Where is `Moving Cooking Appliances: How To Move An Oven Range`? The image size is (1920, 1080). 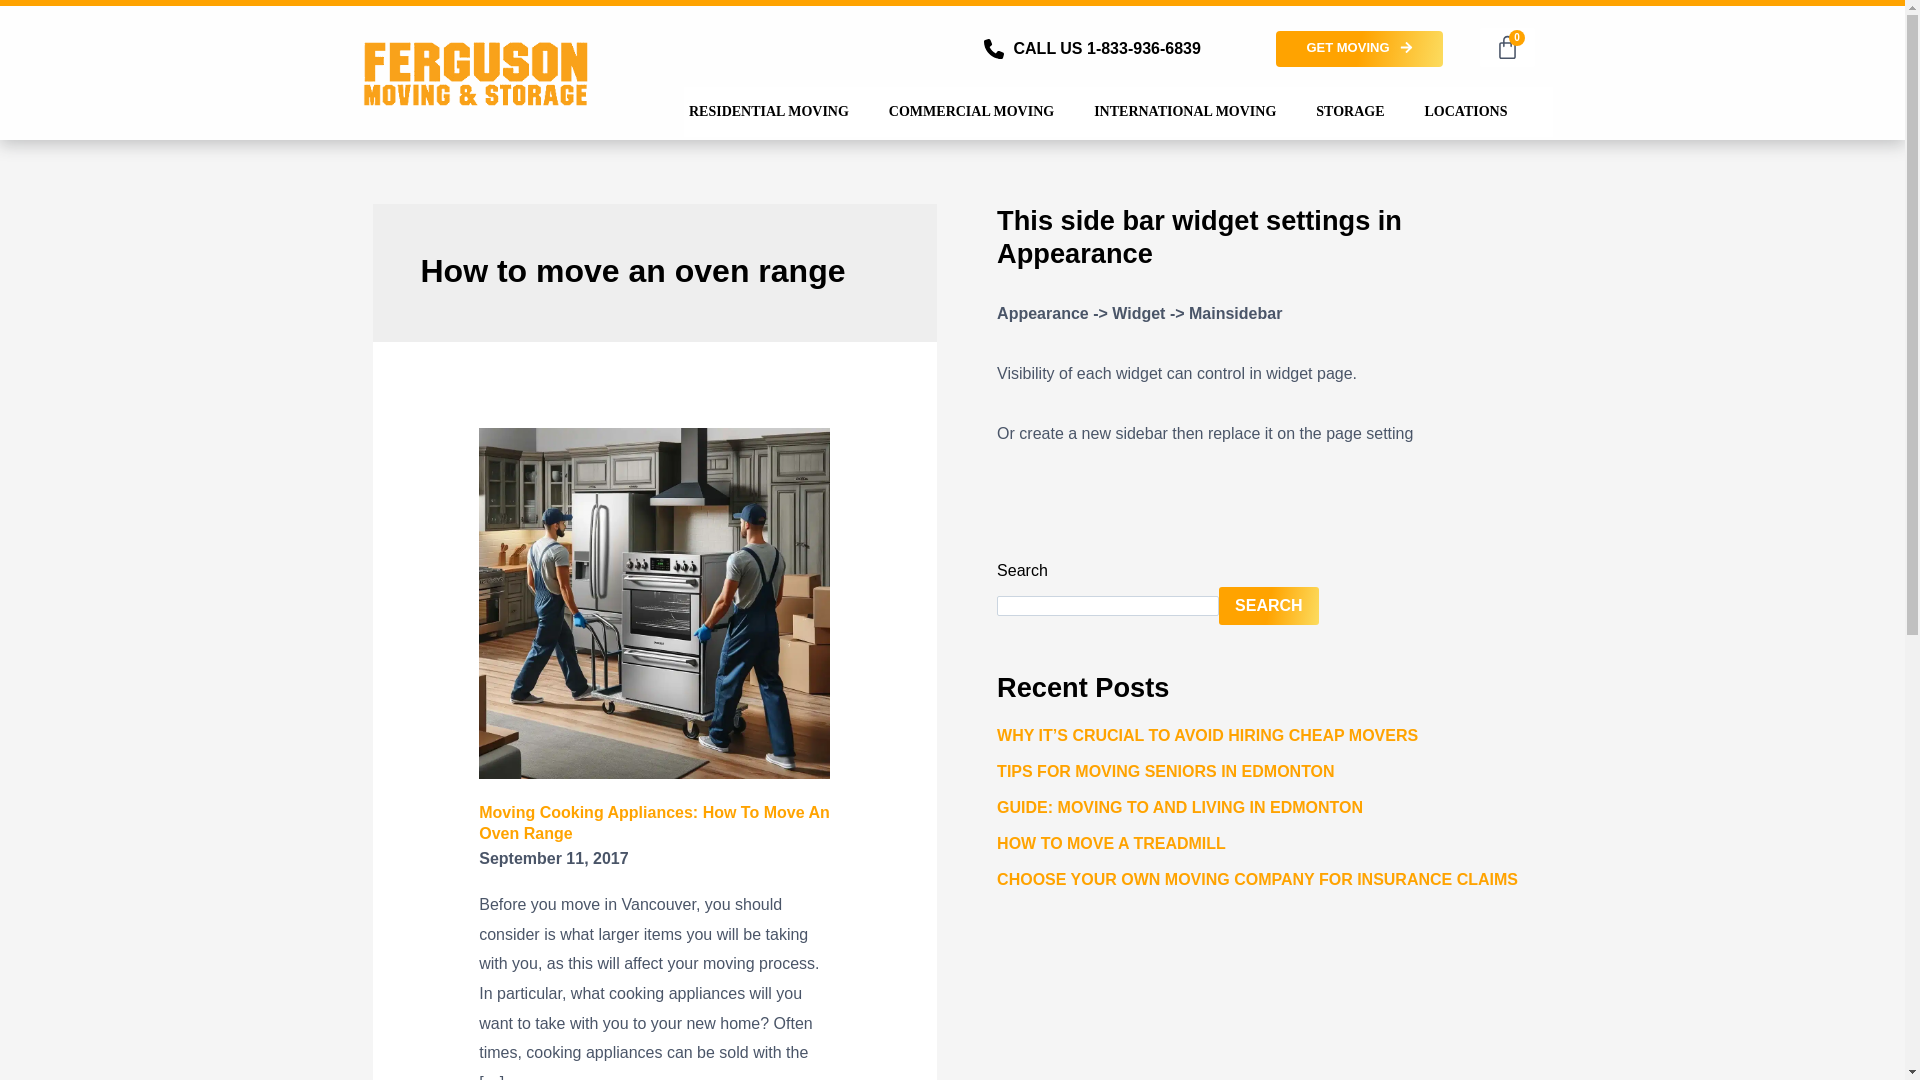
Moving Cooking Appliances: How To Move An Oven Range is located at coordinates (654, 822).